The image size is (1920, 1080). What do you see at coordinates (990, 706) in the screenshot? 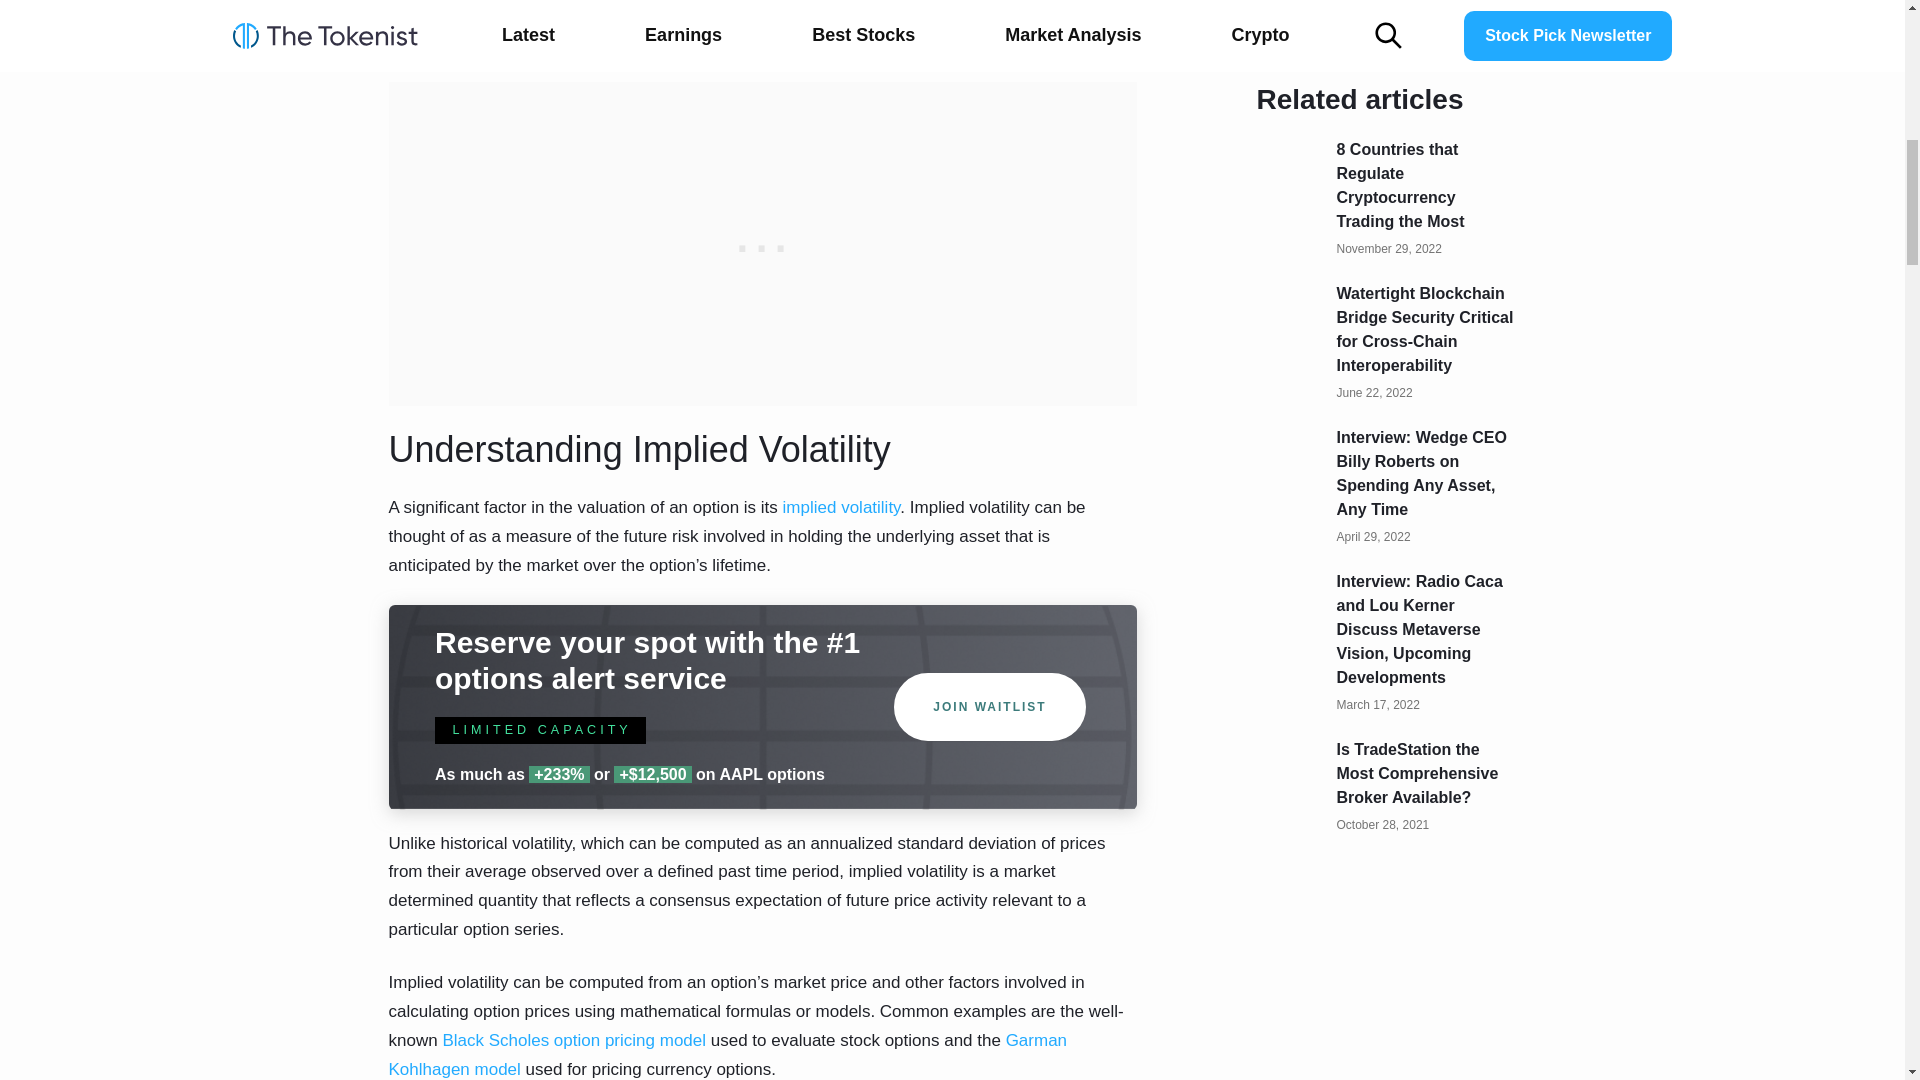
I see `JOIN WAITLIST` at bounding box center [990, 706].